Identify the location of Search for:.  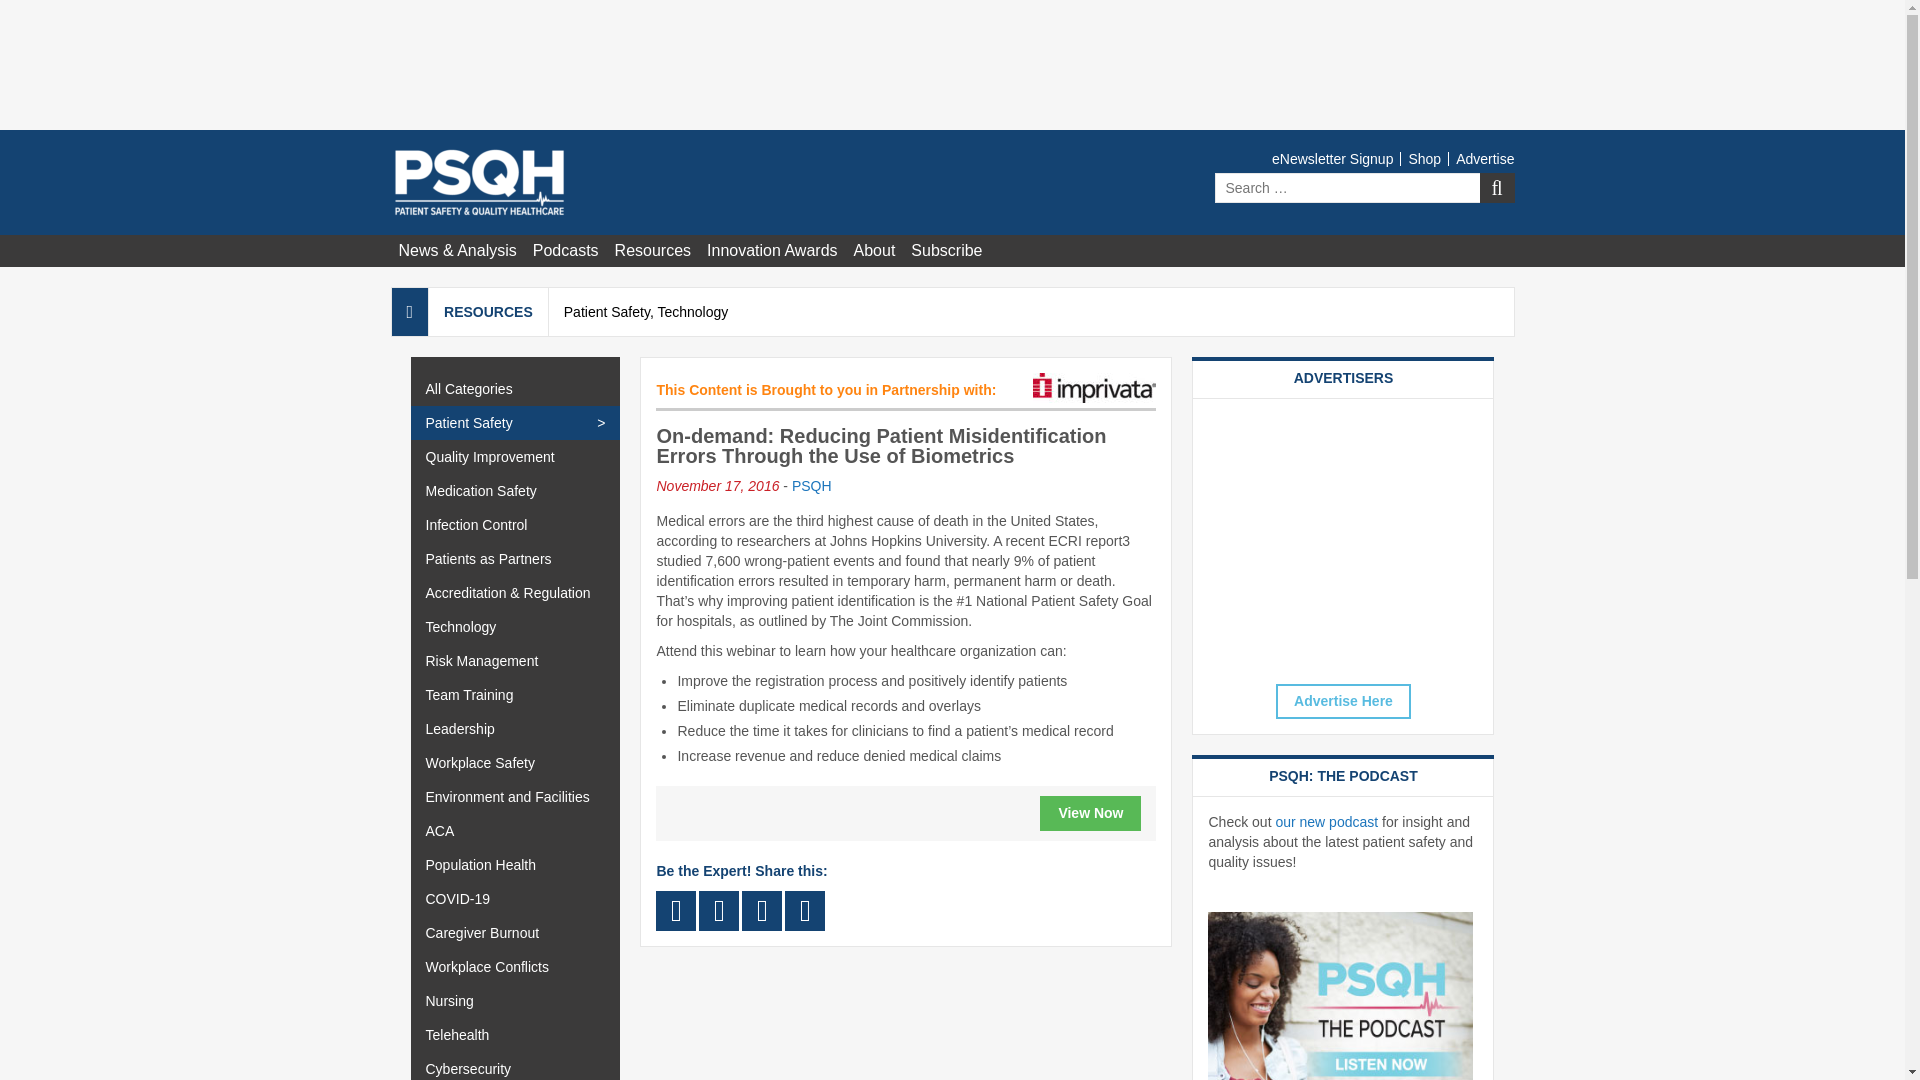
(1364, 188).